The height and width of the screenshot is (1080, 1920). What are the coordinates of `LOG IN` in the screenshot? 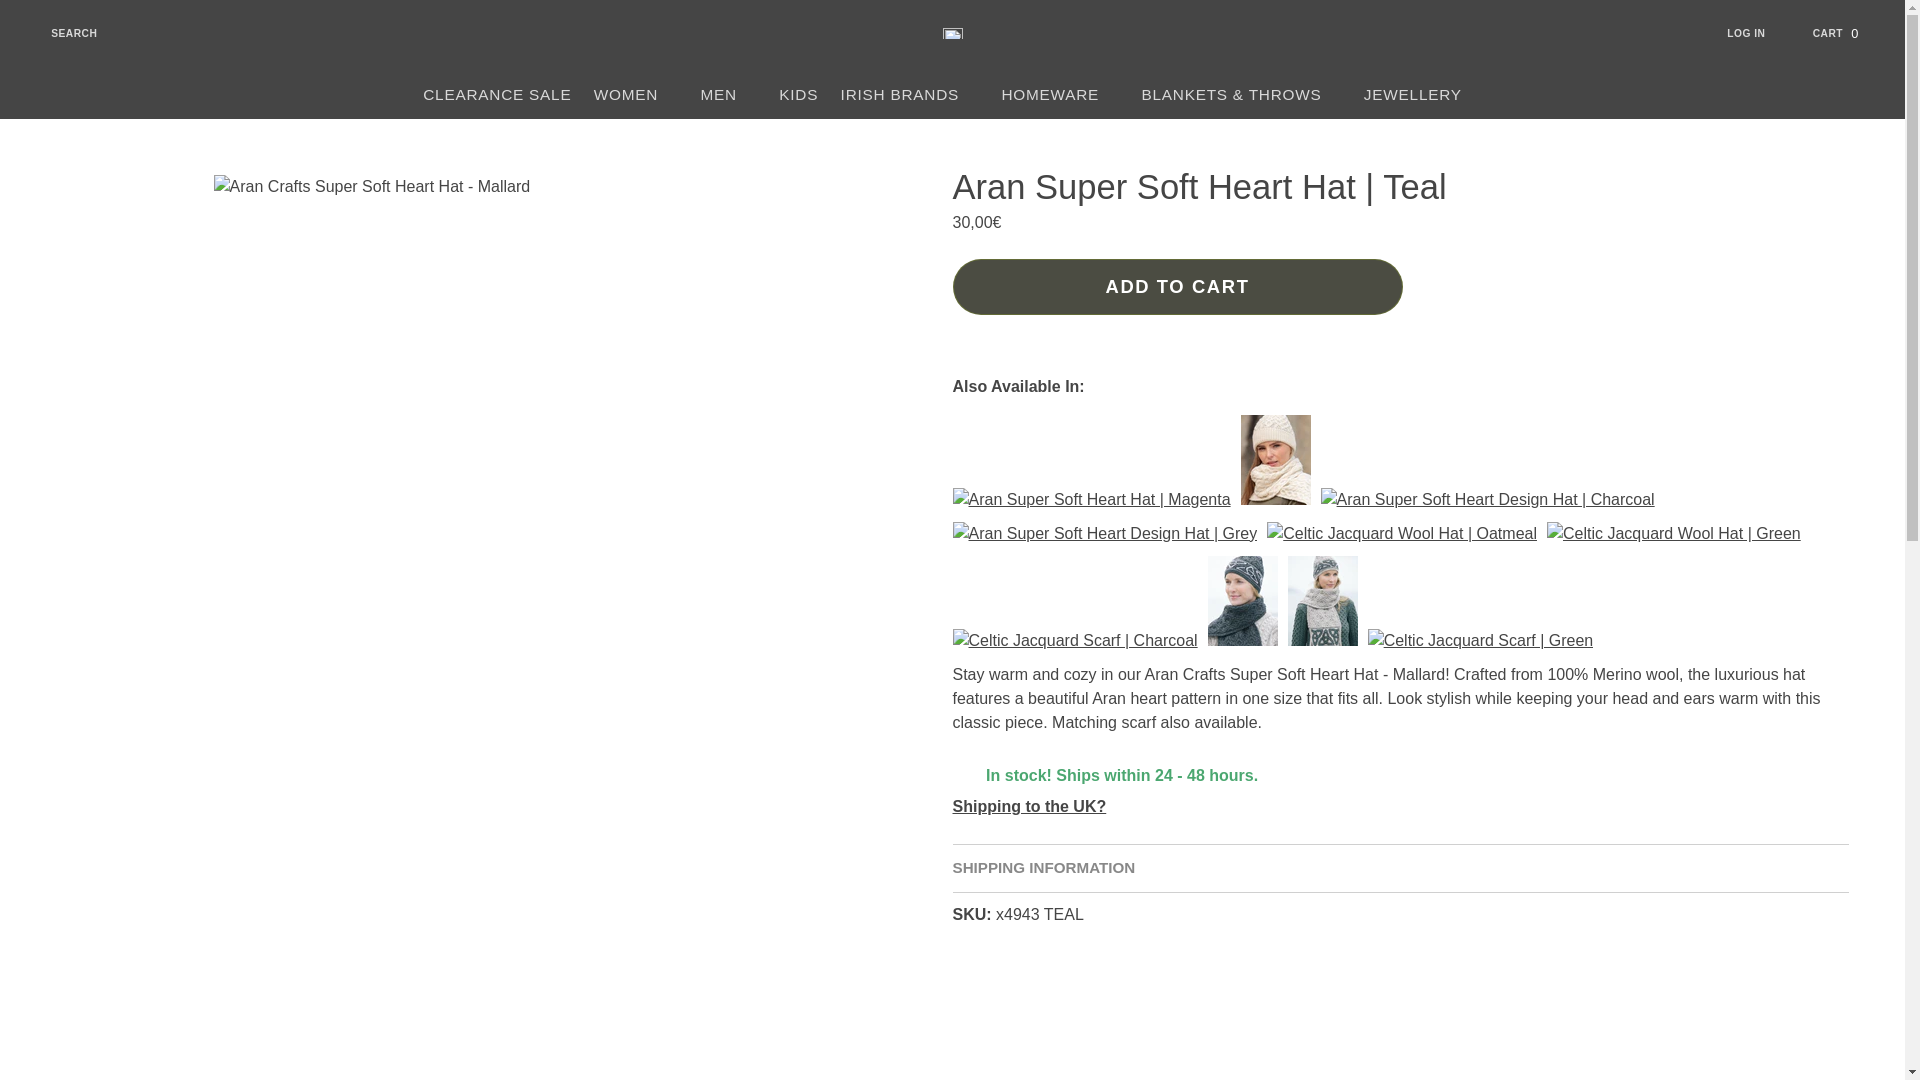 It's located at (1758, 33).